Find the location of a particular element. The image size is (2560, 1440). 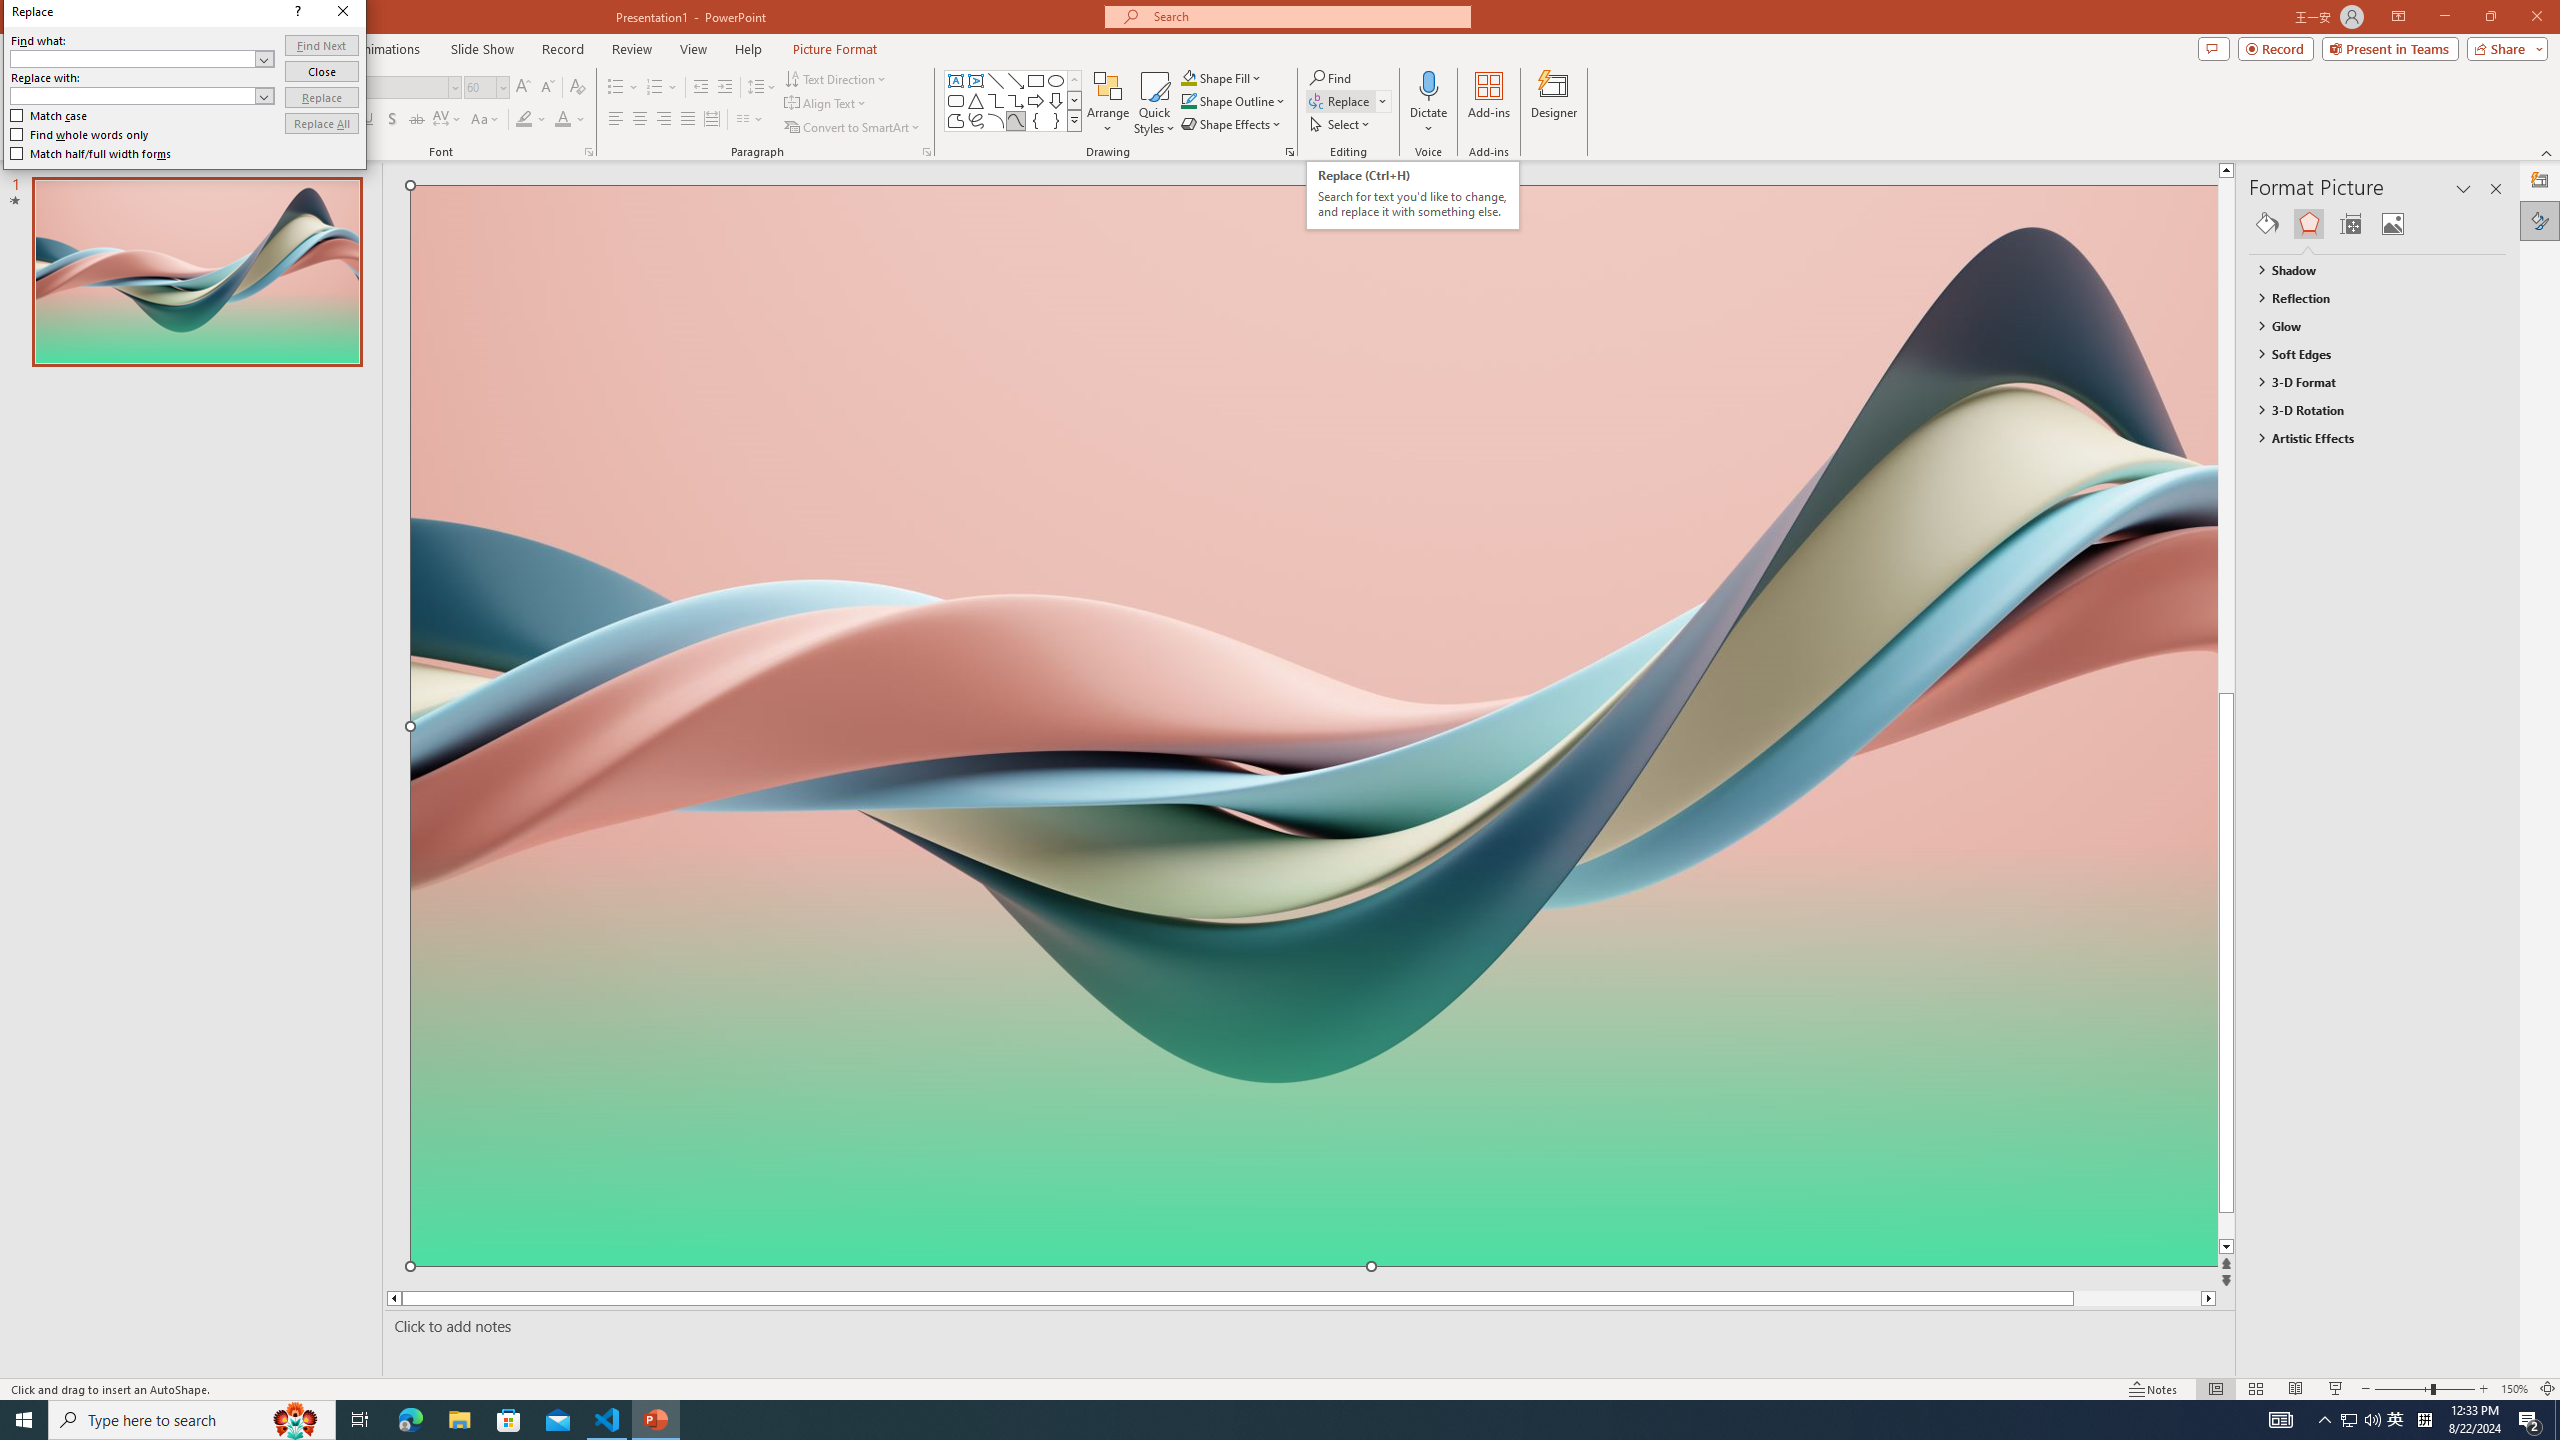

Minimize is located at coordinates (2444, 17).